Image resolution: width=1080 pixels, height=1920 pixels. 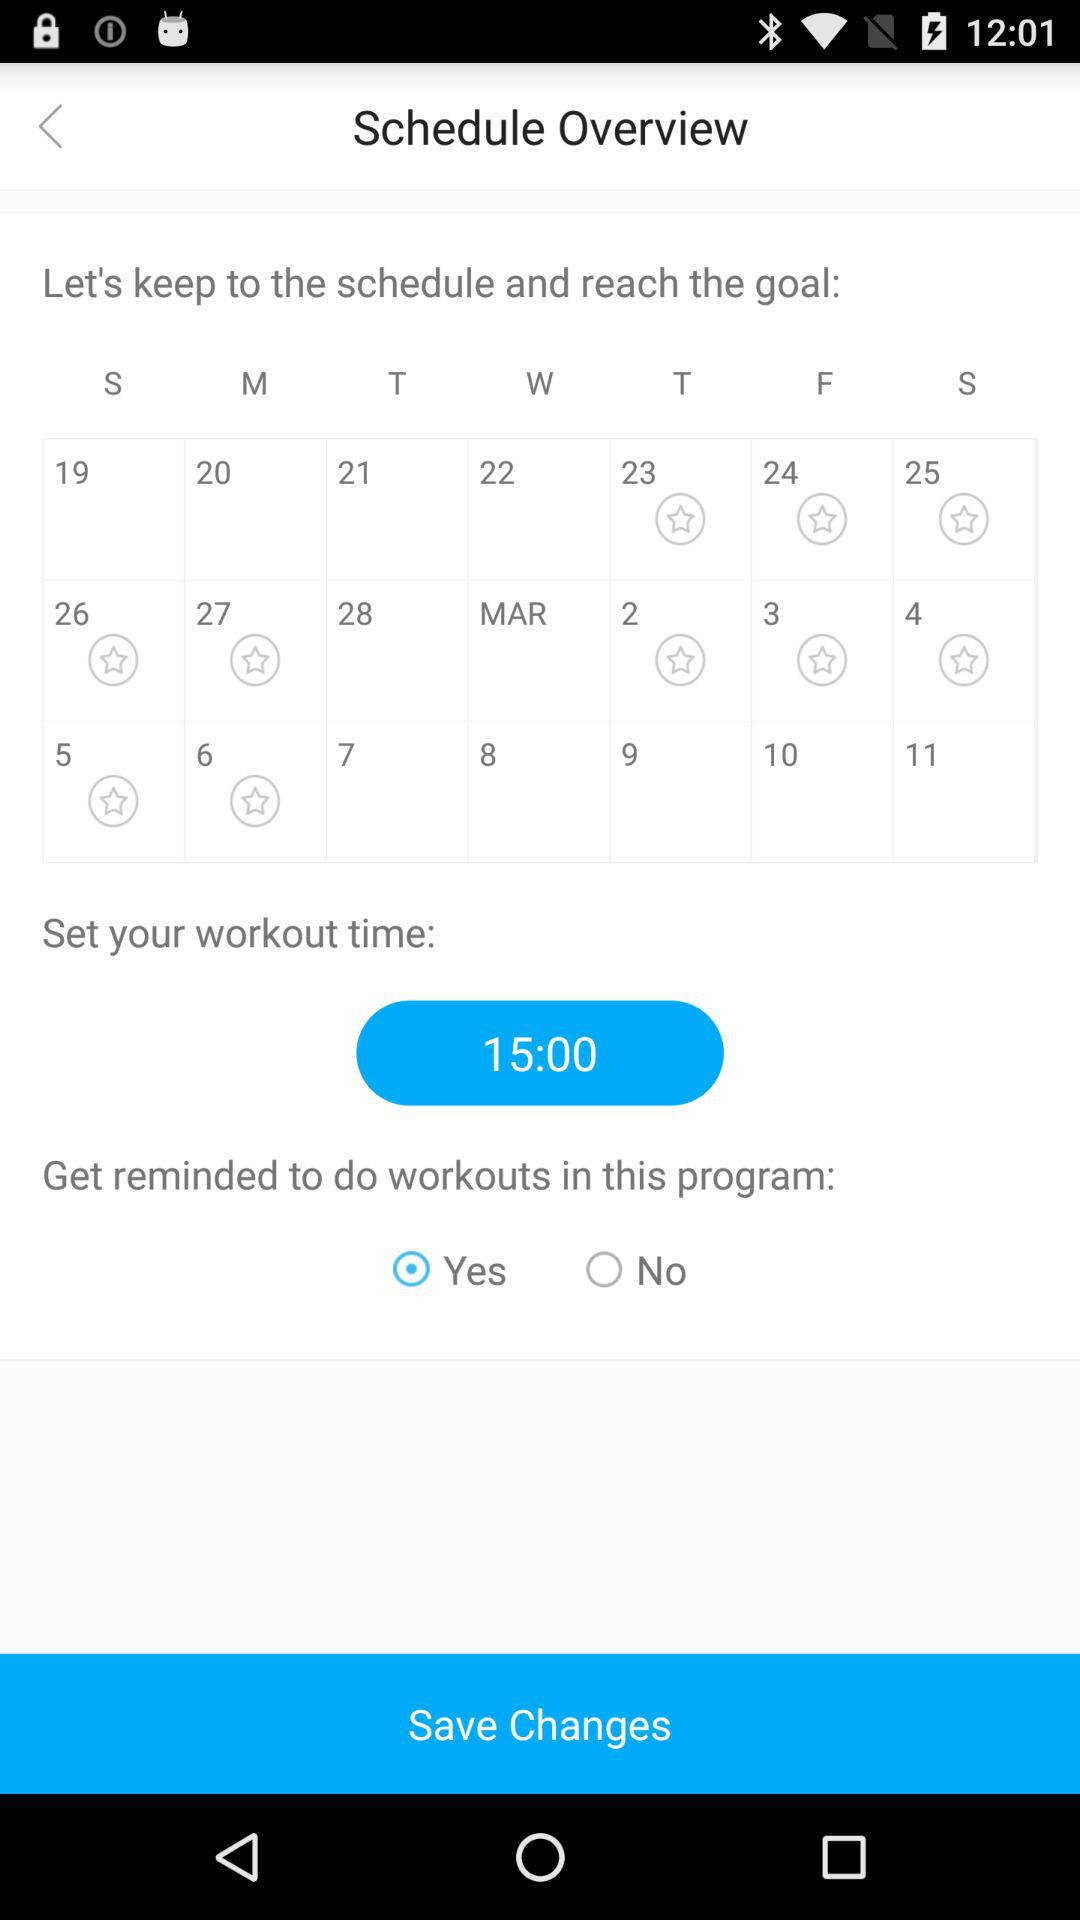 I want to click on select the favorites icon which is below the number 23, so click(x=680, y=519).